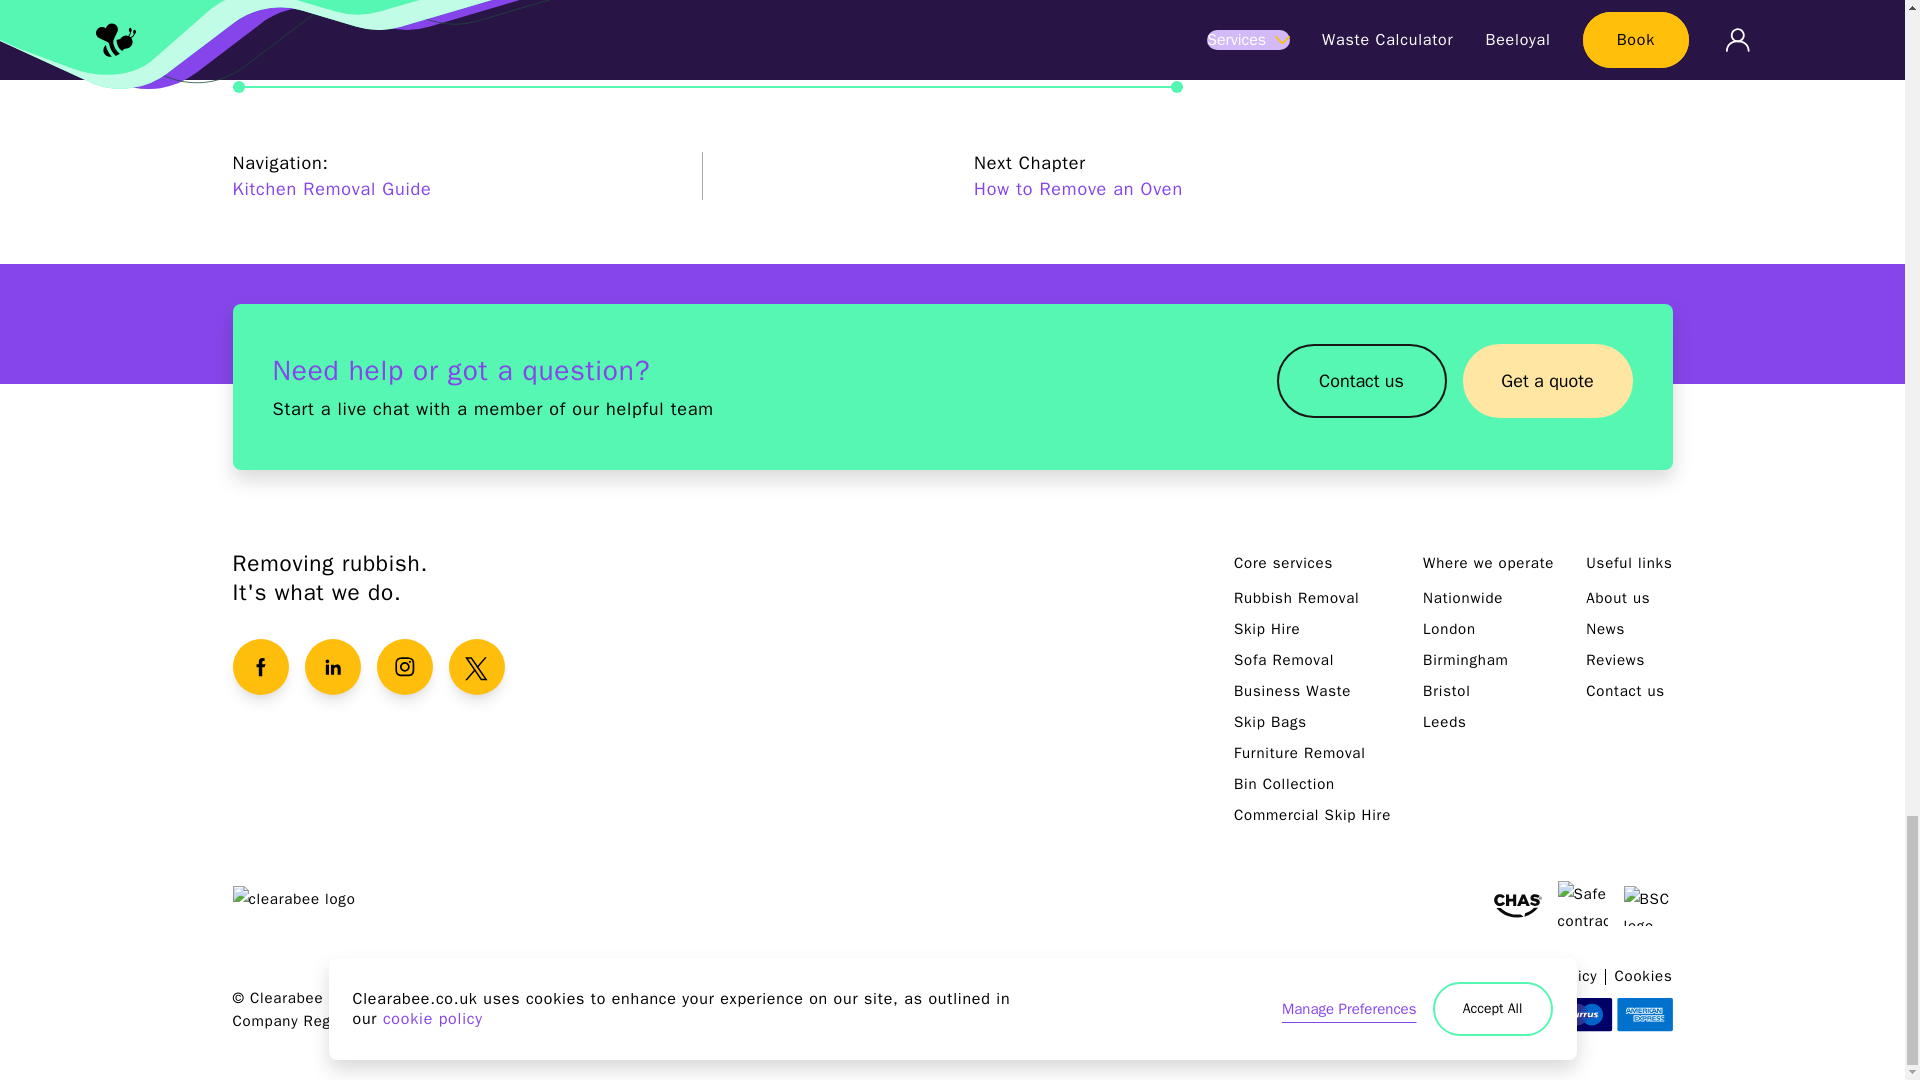  Describe the element at coordinates (1546, 386) in the screenshot. I see `Get a quote` at that location.